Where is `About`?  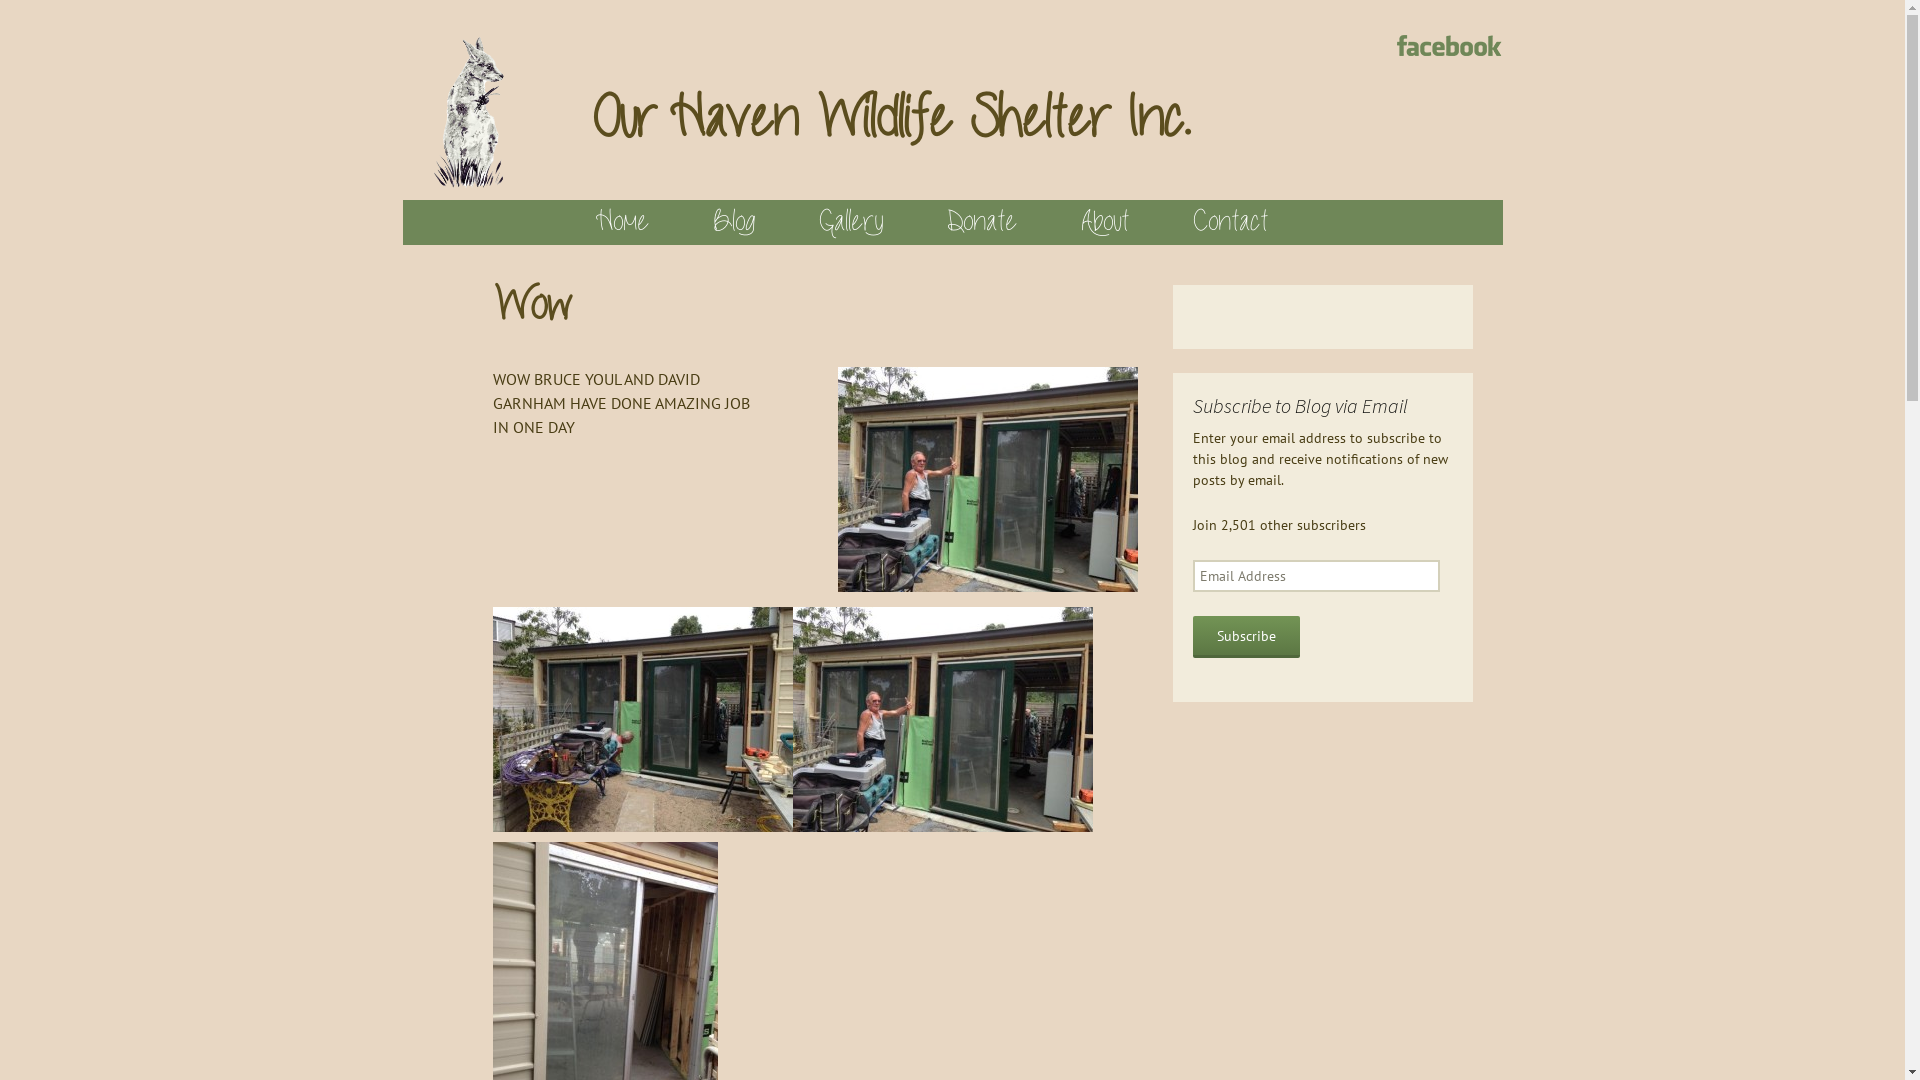 About is located at coordinates (1104, 222).